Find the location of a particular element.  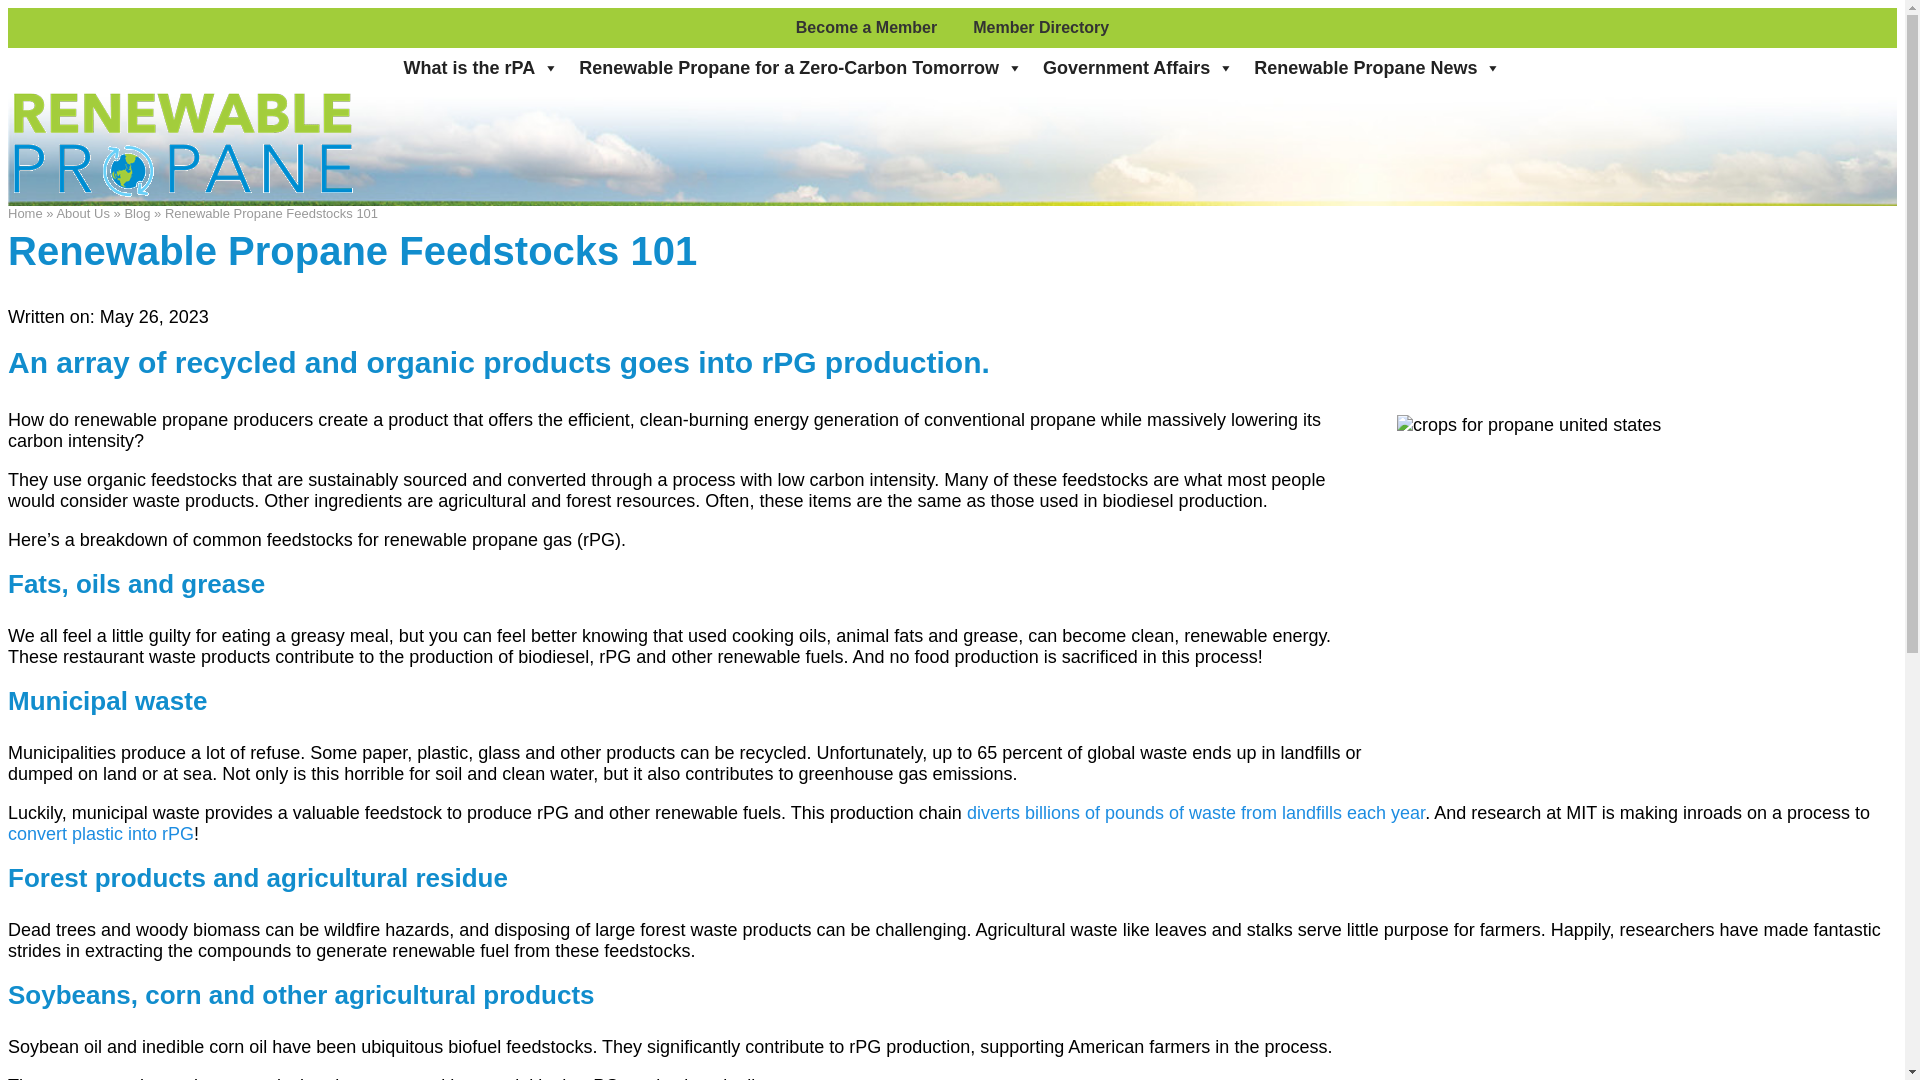

Become a Member is located at coordinates (866, 27).